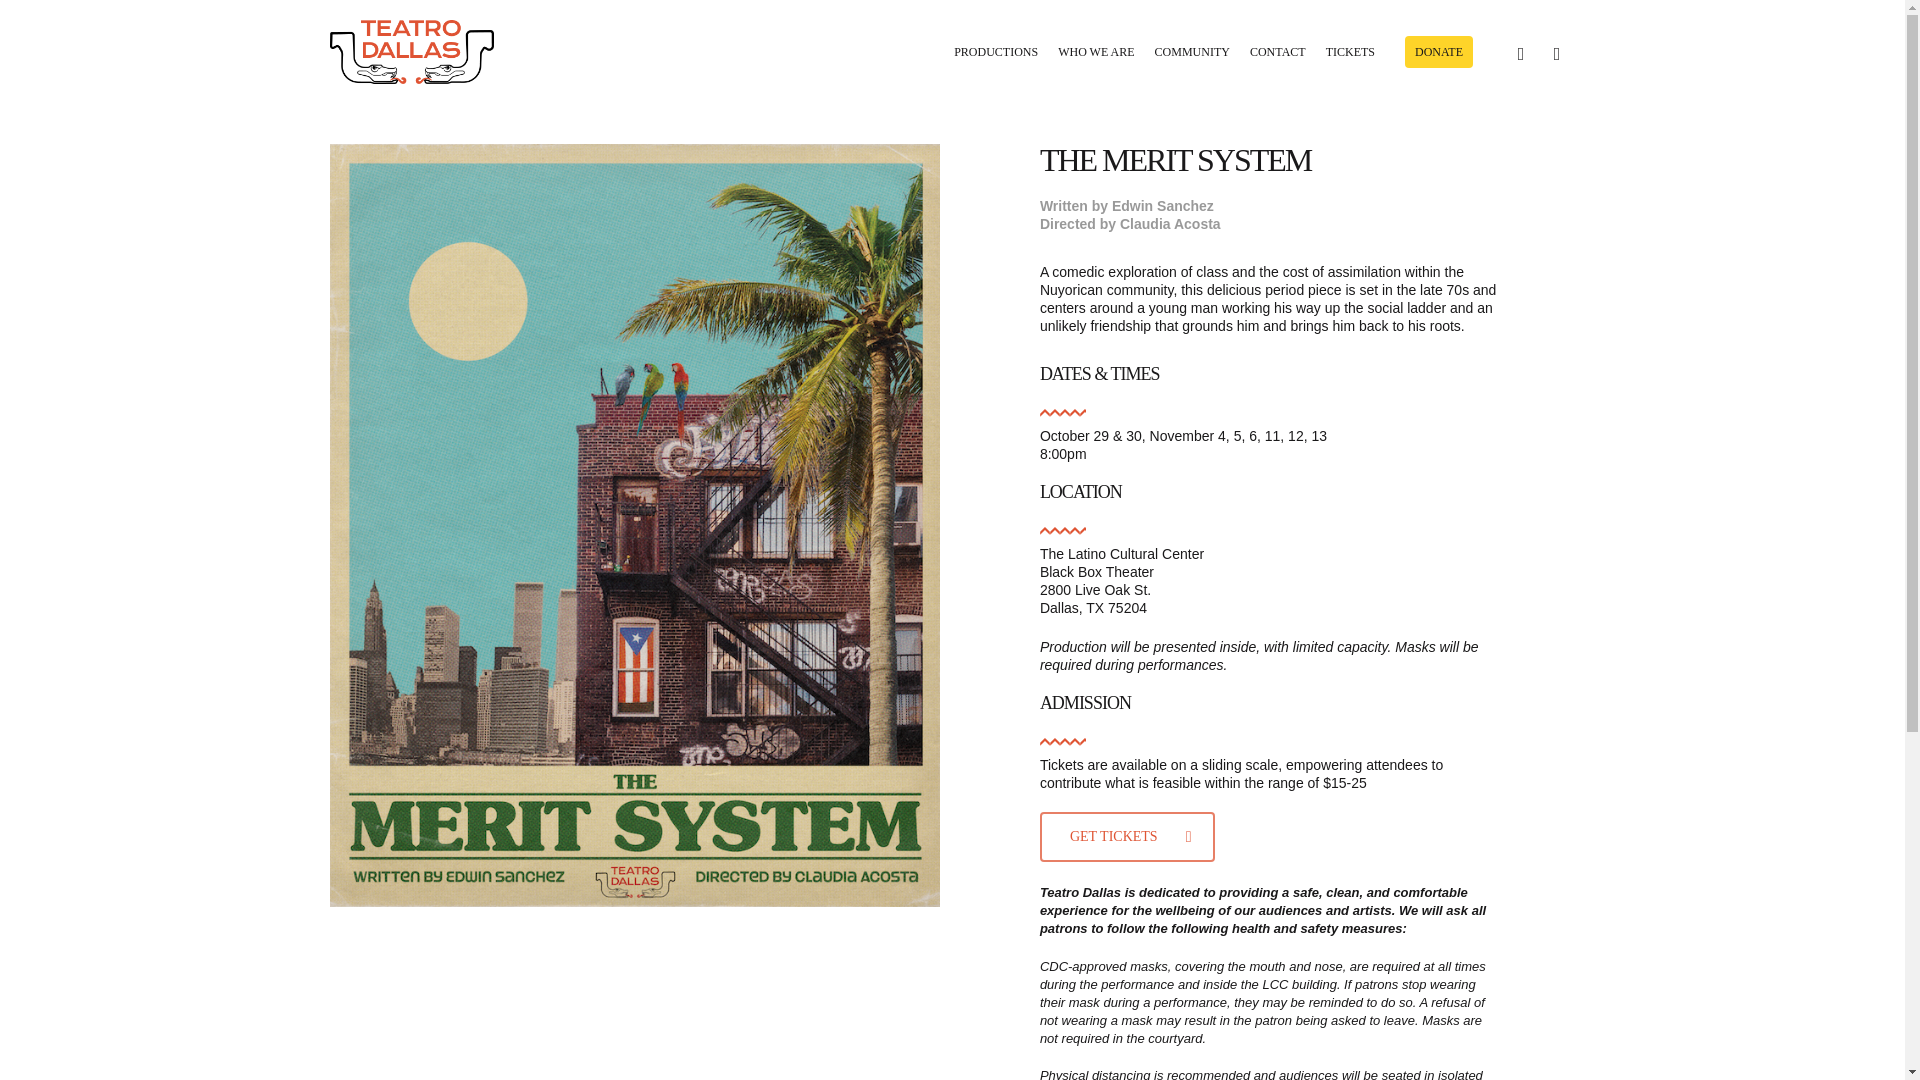 The image size is (1920, 1080). I want to click on FACEBOOK, so click(1521, 50).